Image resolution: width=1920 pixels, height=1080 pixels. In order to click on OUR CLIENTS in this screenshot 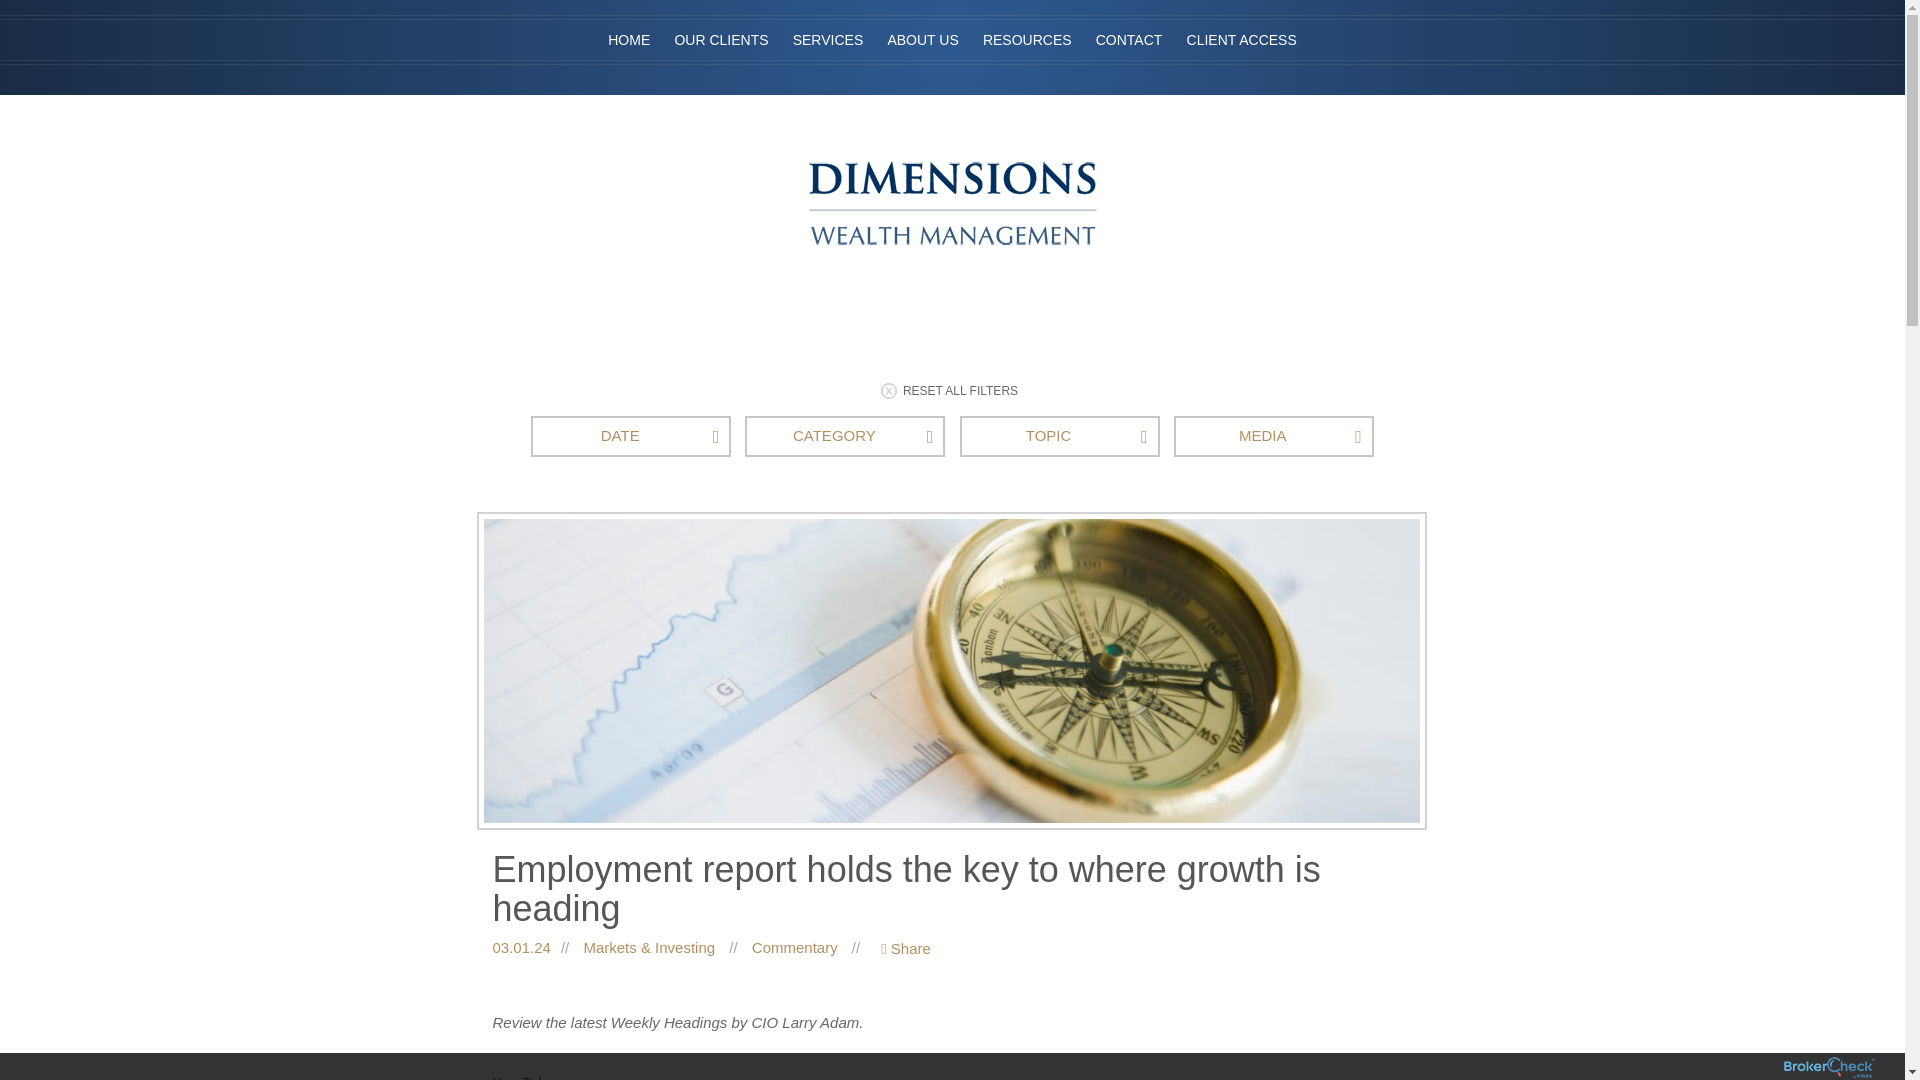, I will do `click(720, 18)`.